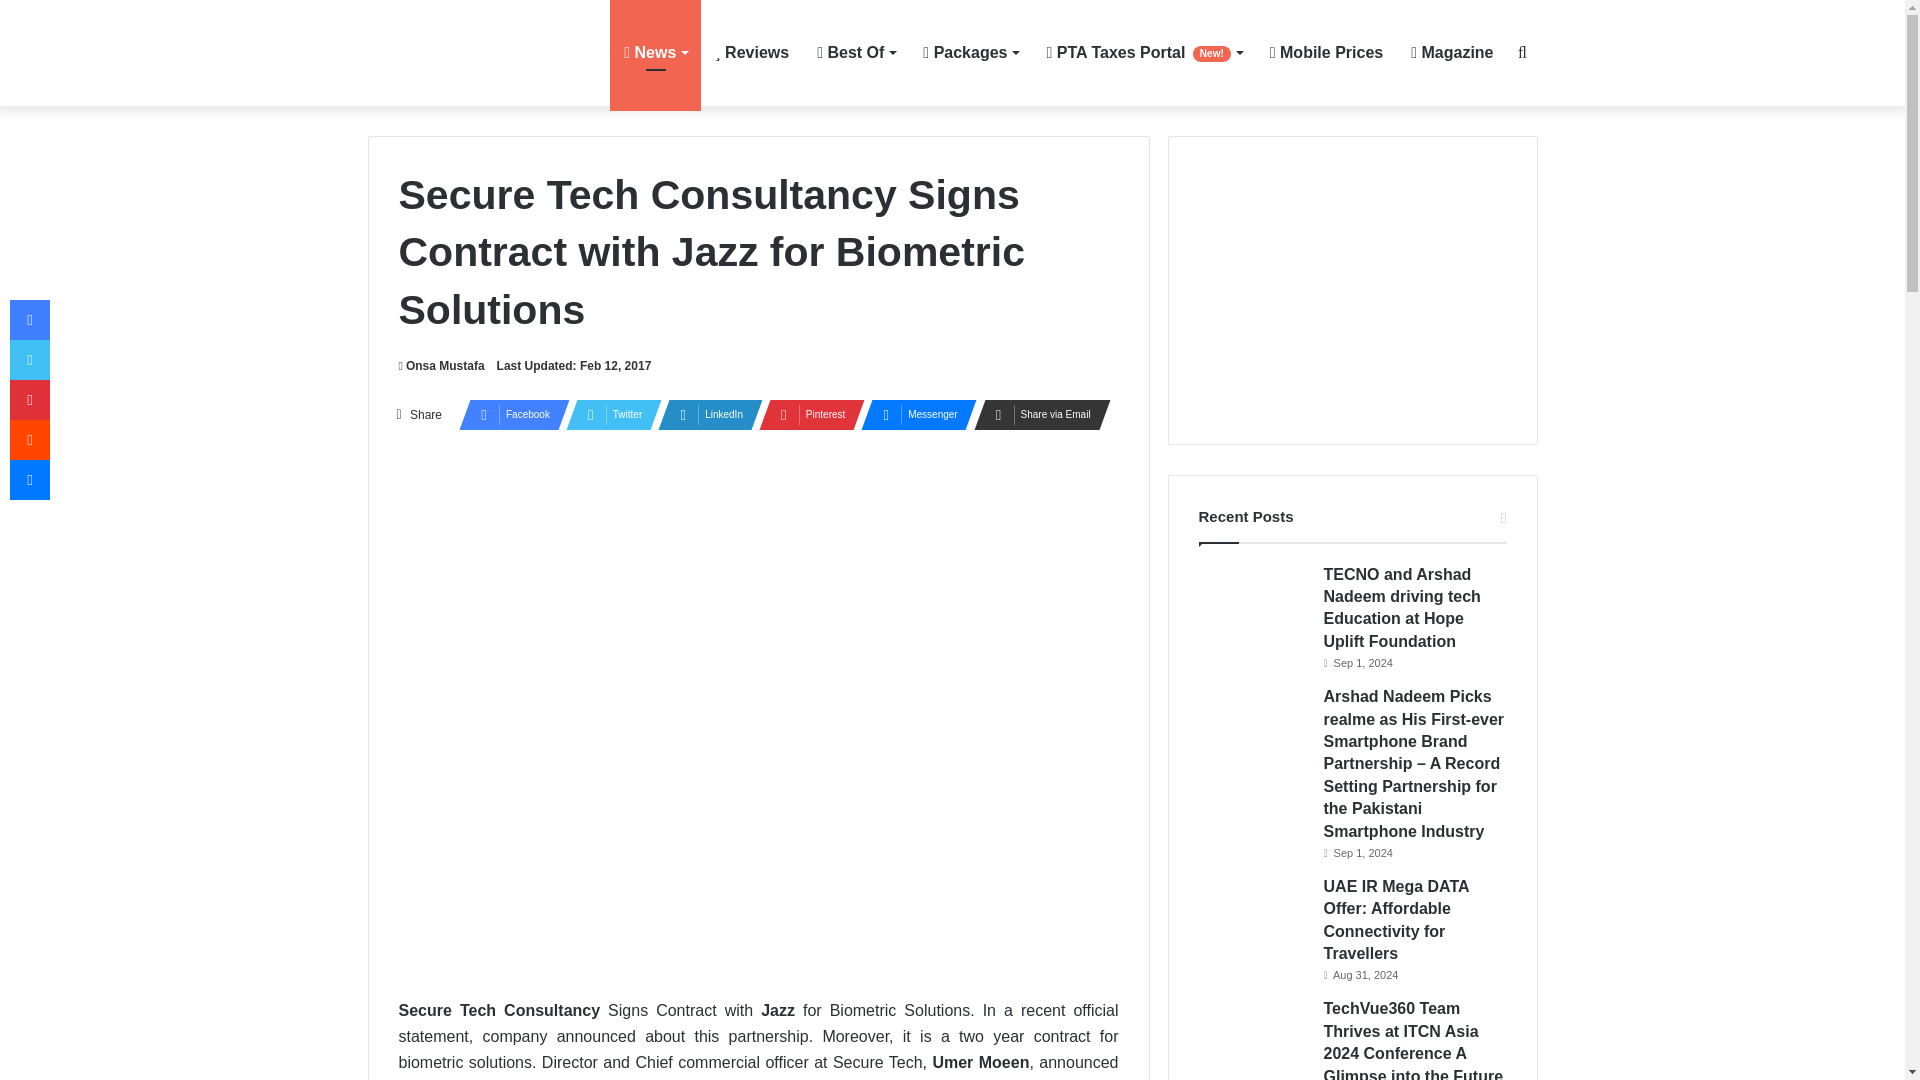 The image size is (1920, 1080). Describe the element at coordinates (1326, 52) in the screenshot. I see `Mobile Prices` at that location.